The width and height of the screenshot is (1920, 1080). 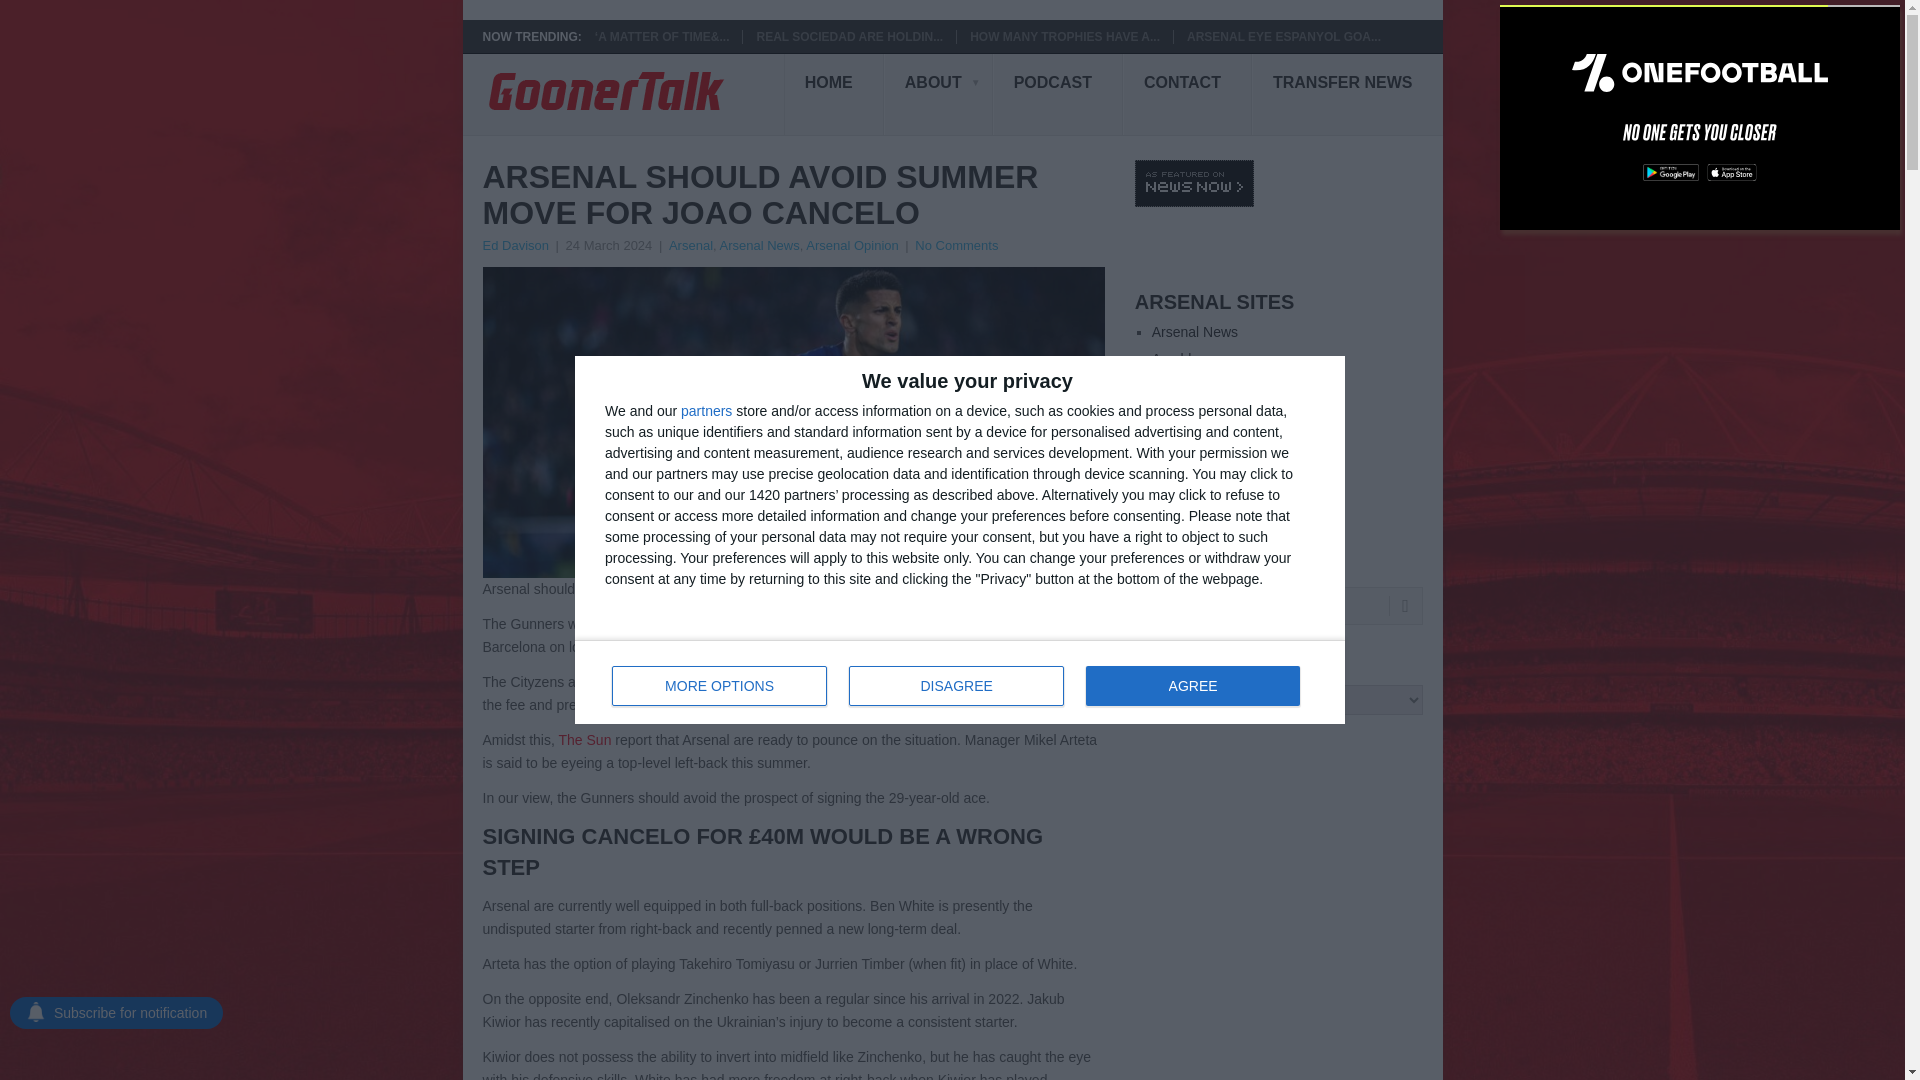 What do you see at coordinates (938, 95) in the screenshot?
I see `ABOUT` at bounding box center [938, 95].